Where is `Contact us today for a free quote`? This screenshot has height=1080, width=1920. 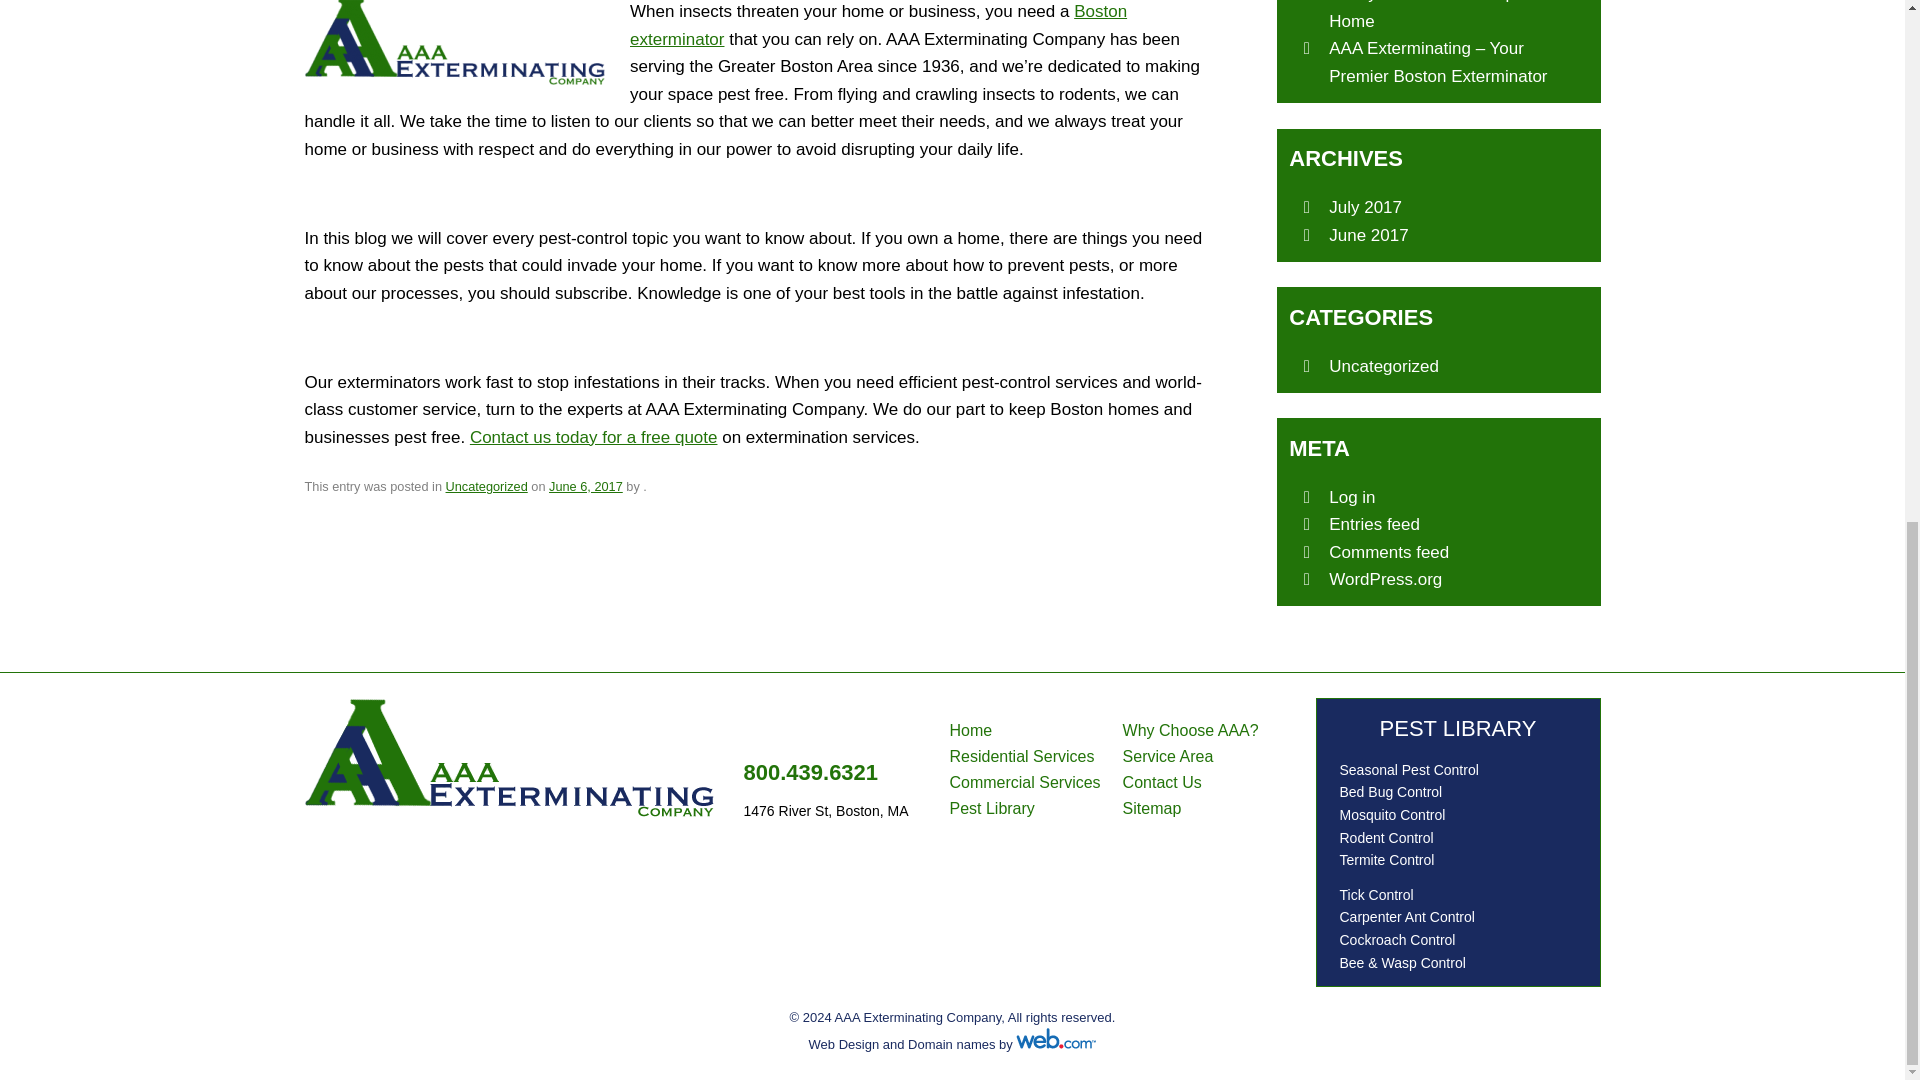
Contact us today for a free quote is located at coordinates (594, 437).